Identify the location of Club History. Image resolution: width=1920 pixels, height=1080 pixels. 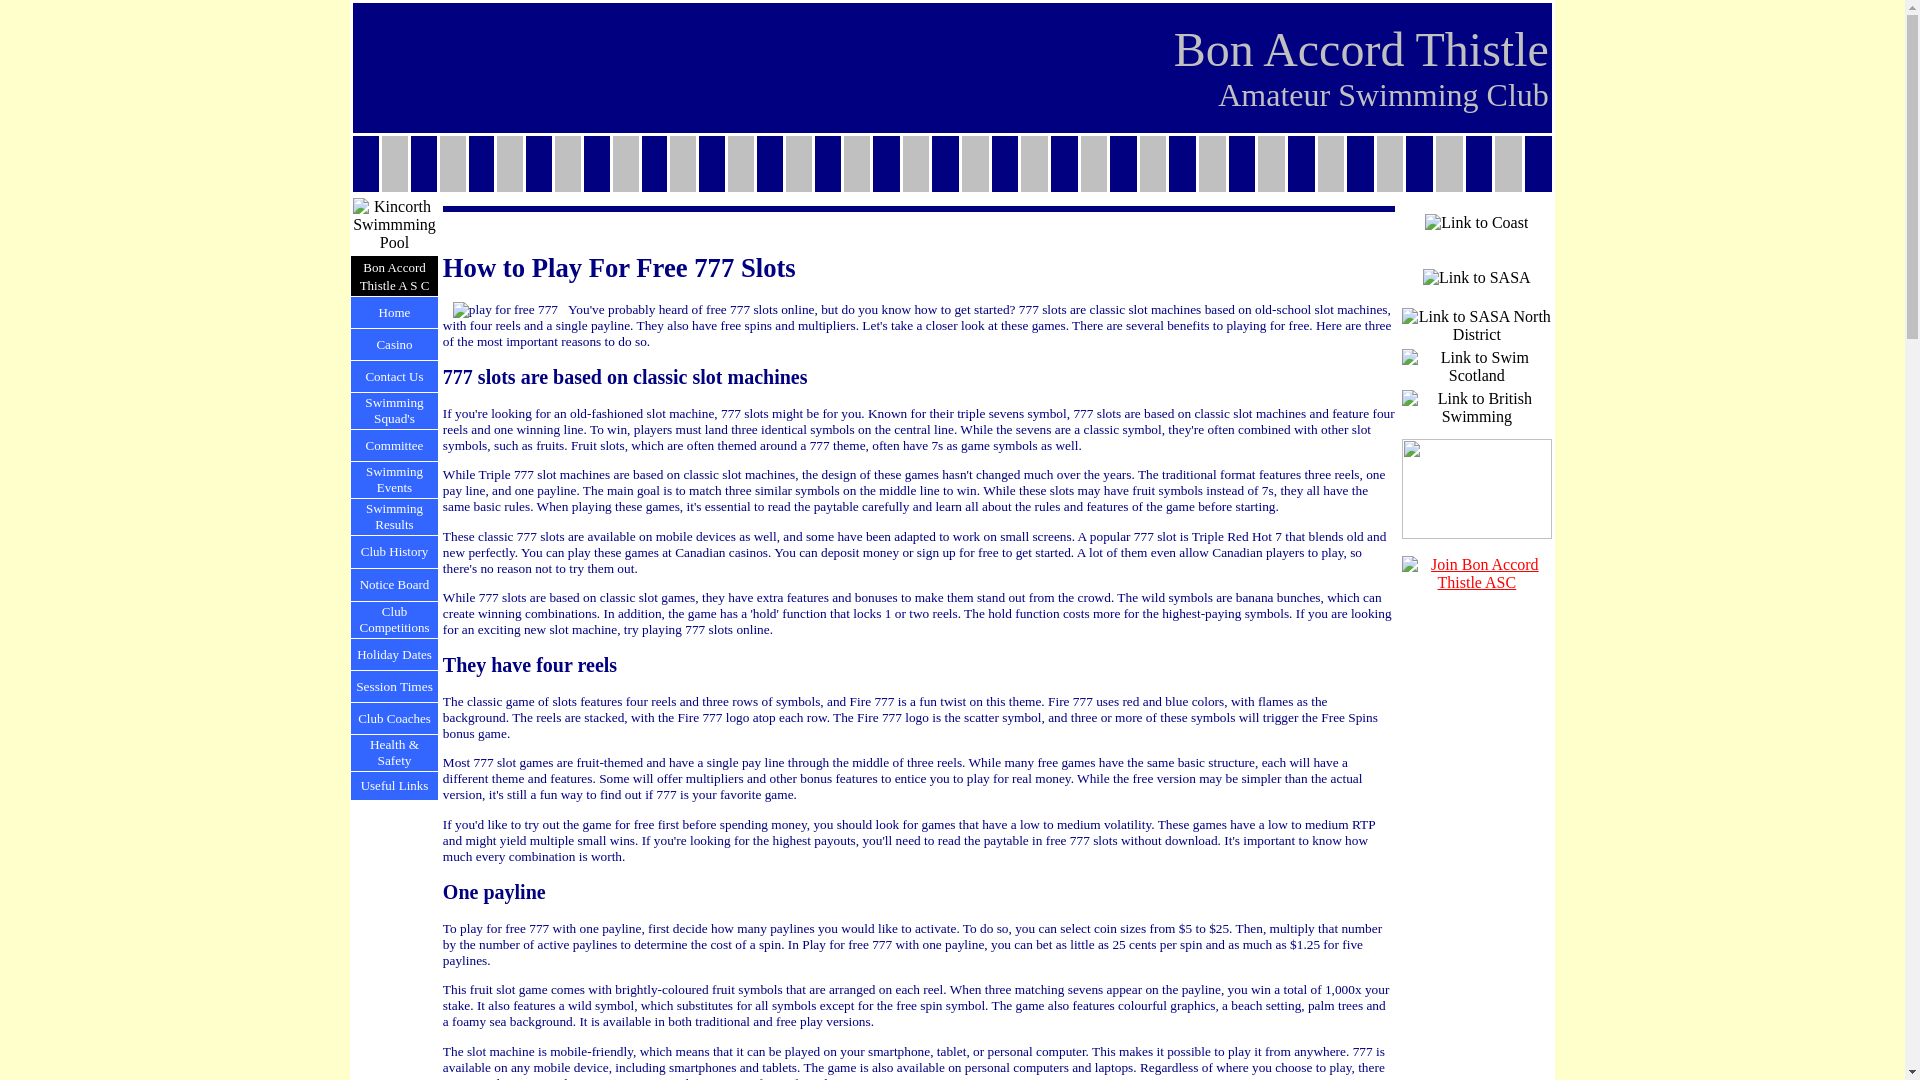
(394, 552).